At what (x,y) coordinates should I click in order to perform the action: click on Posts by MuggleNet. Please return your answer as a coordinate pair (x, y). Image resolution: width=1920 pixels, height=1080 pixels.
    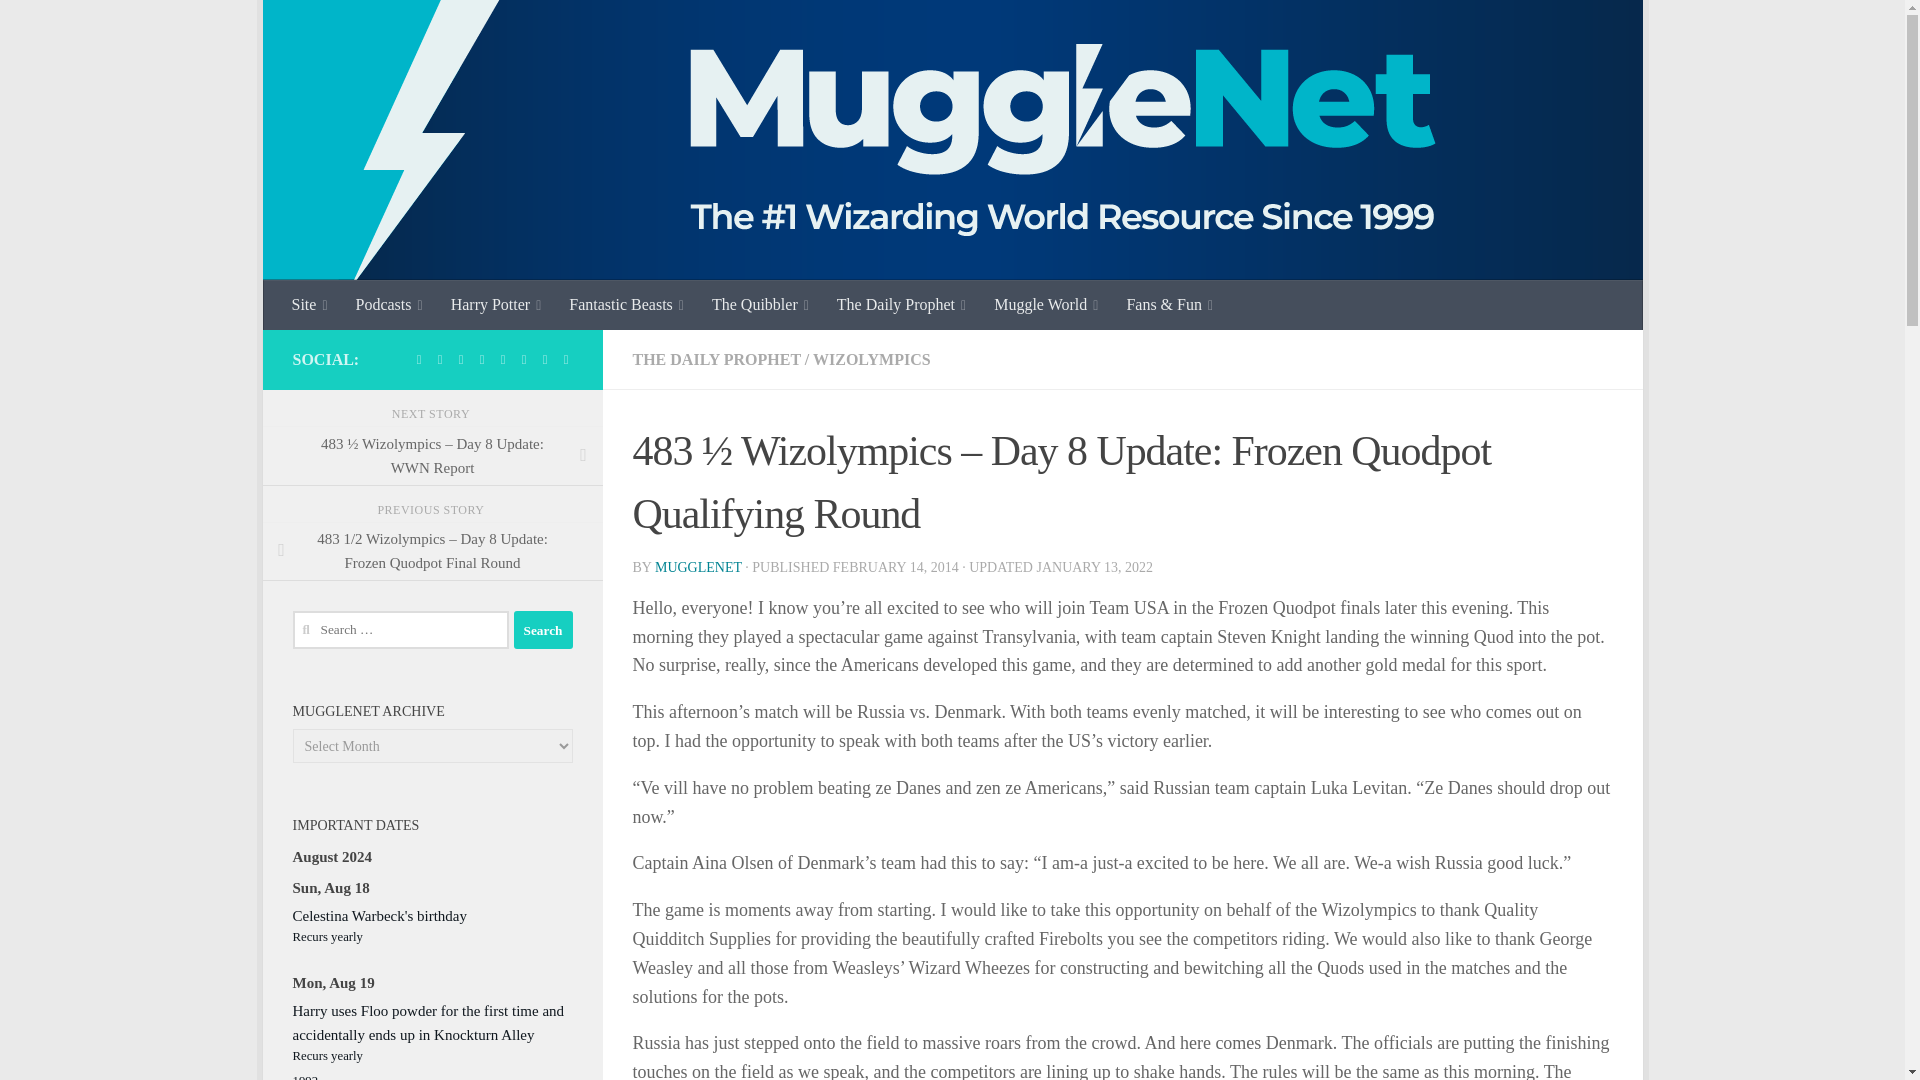
    Looking at the image, I should click on (698, 567).